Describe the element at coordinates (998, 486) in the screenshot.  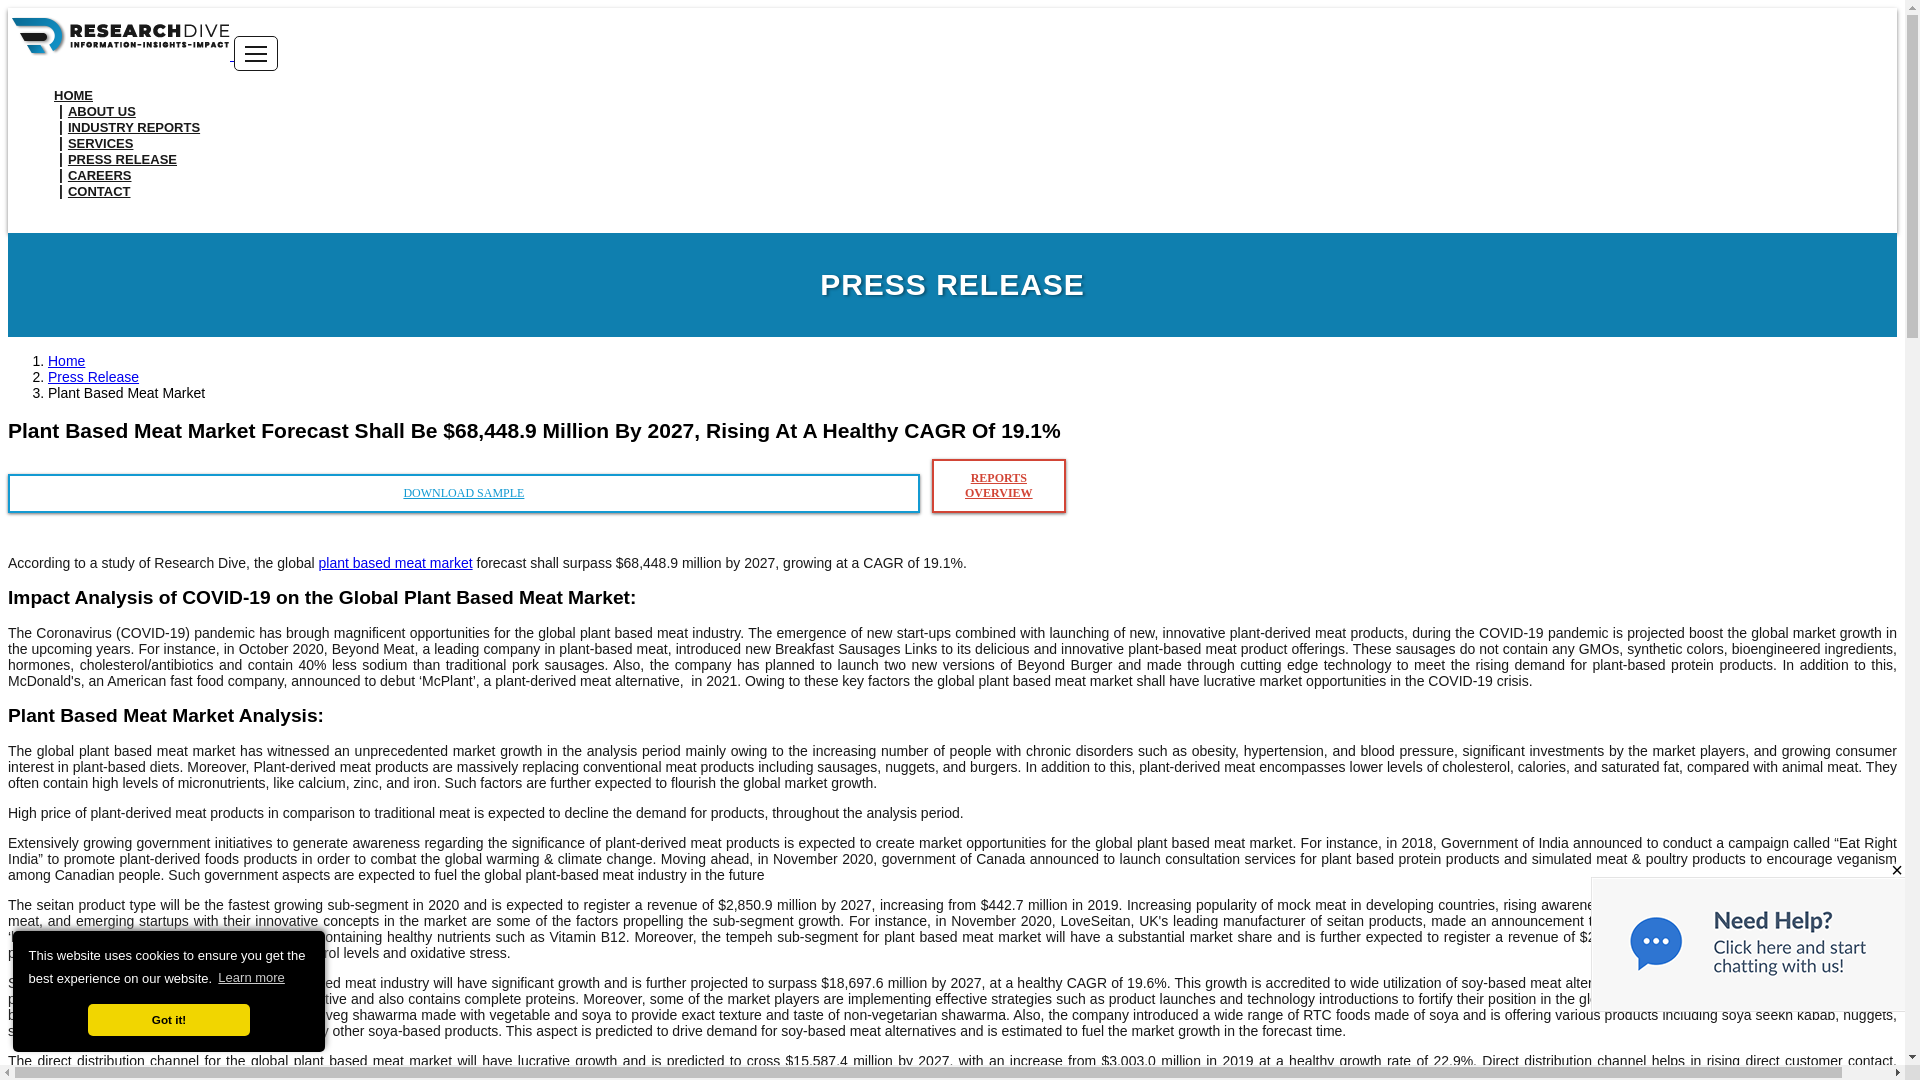
I see `REPORTS OVERVIEW` at that location.